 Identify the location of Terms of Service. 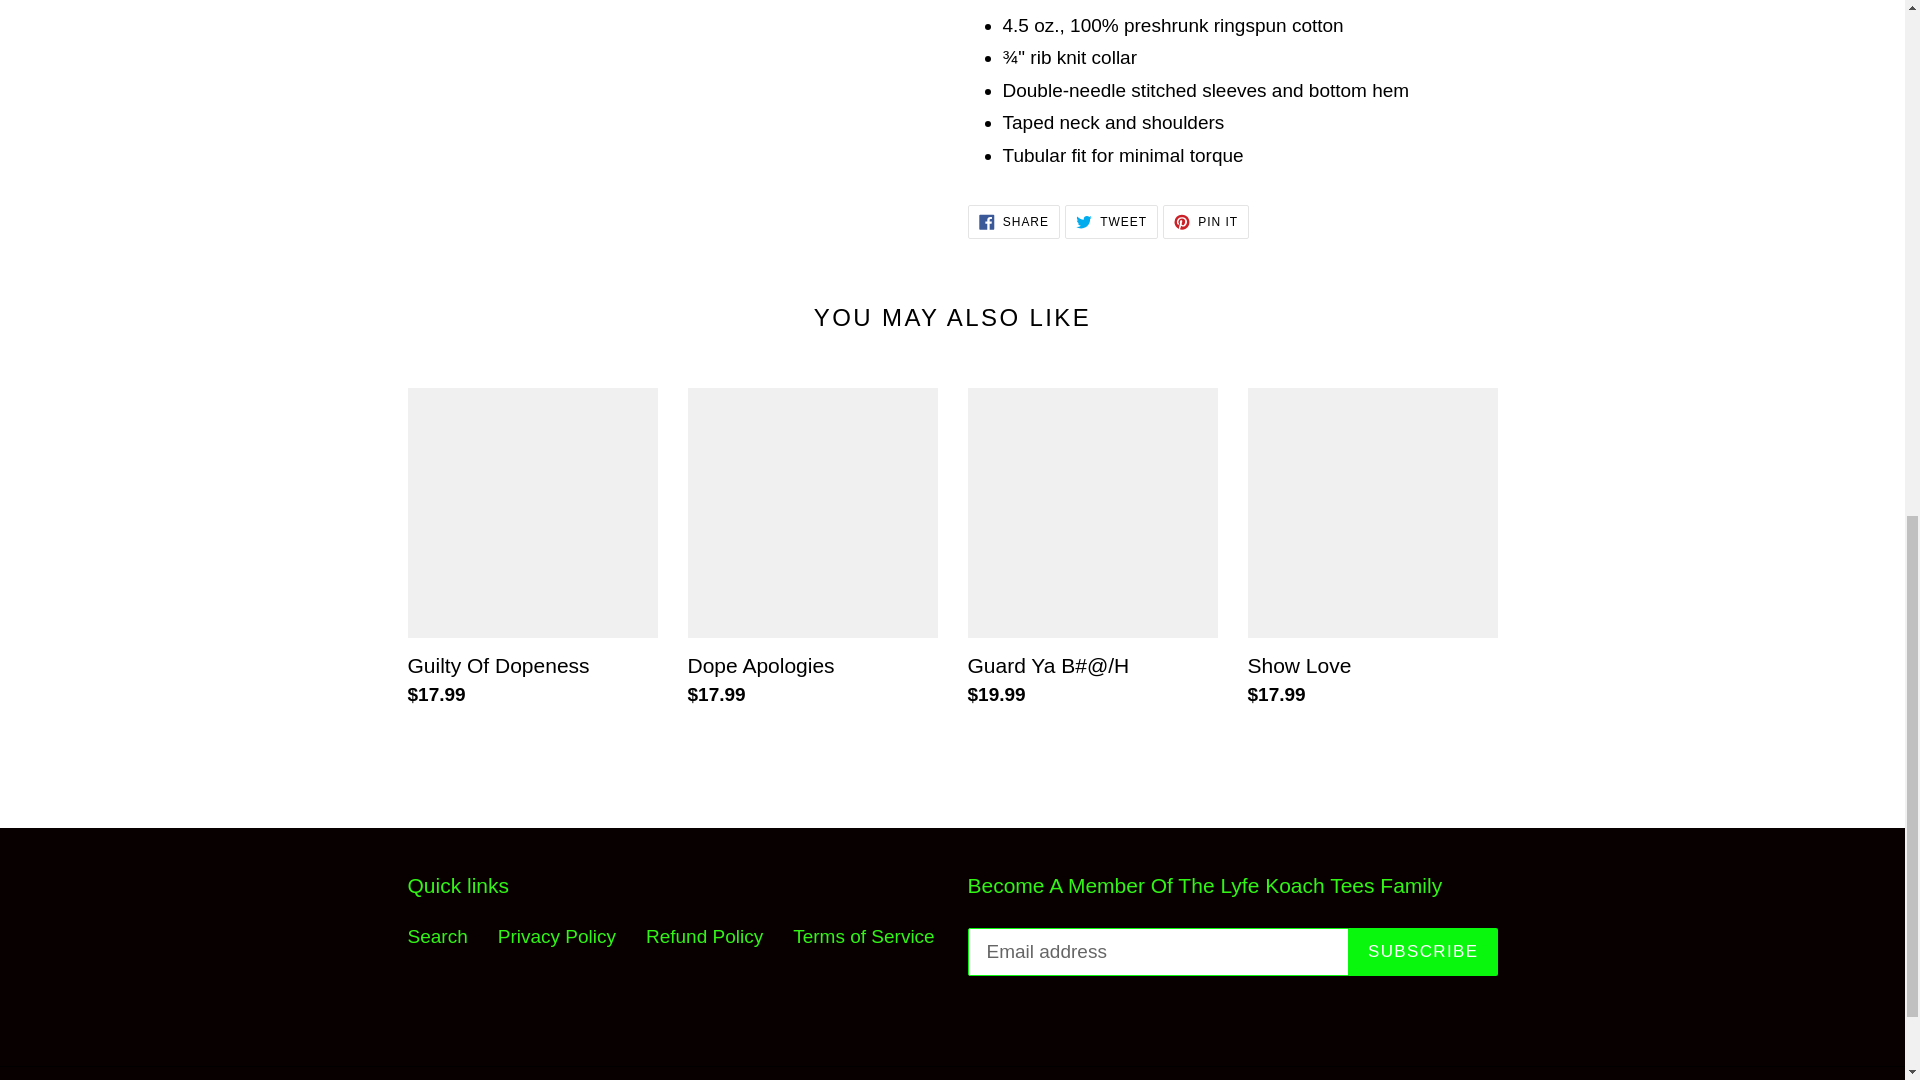
(704, 936).